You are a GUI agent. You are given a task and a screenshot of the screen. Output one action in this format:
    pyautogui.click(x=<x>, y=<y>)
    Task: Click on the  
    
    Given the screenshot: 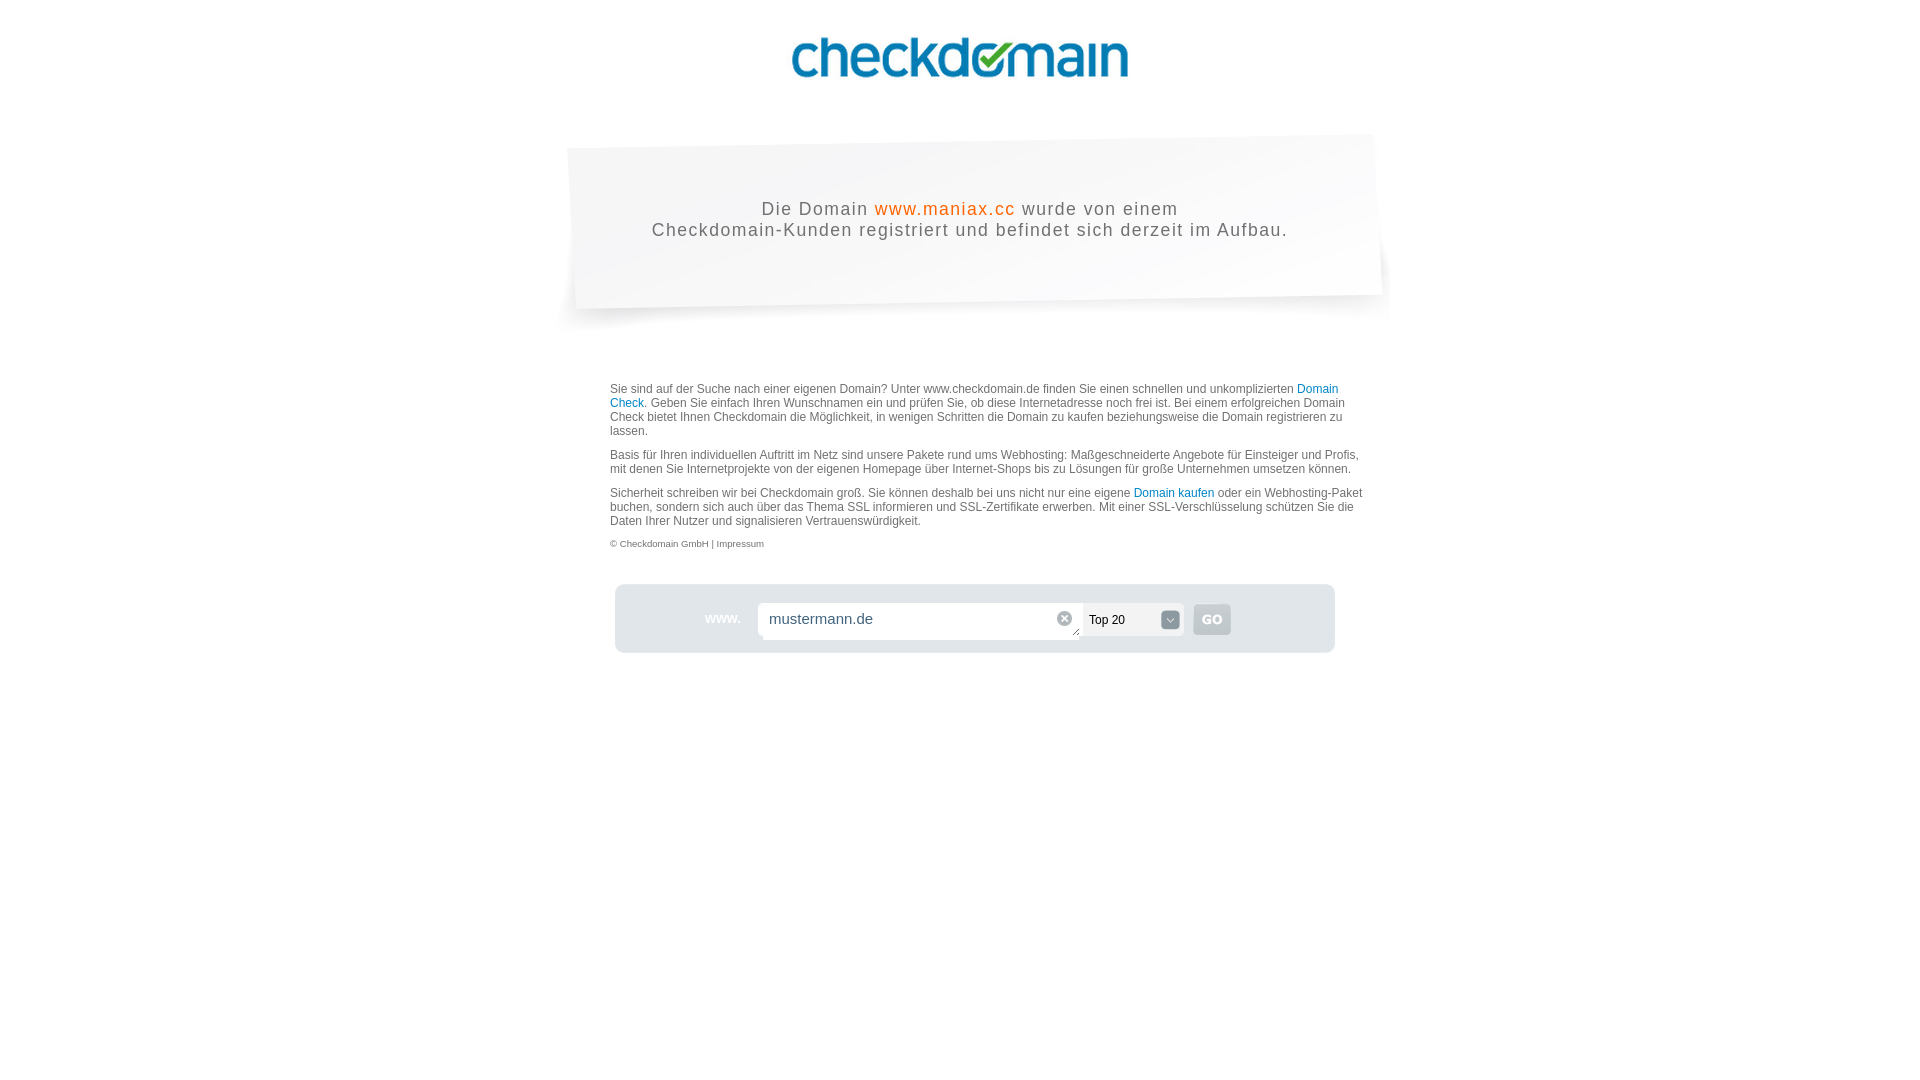 What is the action you would take?
    pyautogui.click(x=1064, y=618)
    